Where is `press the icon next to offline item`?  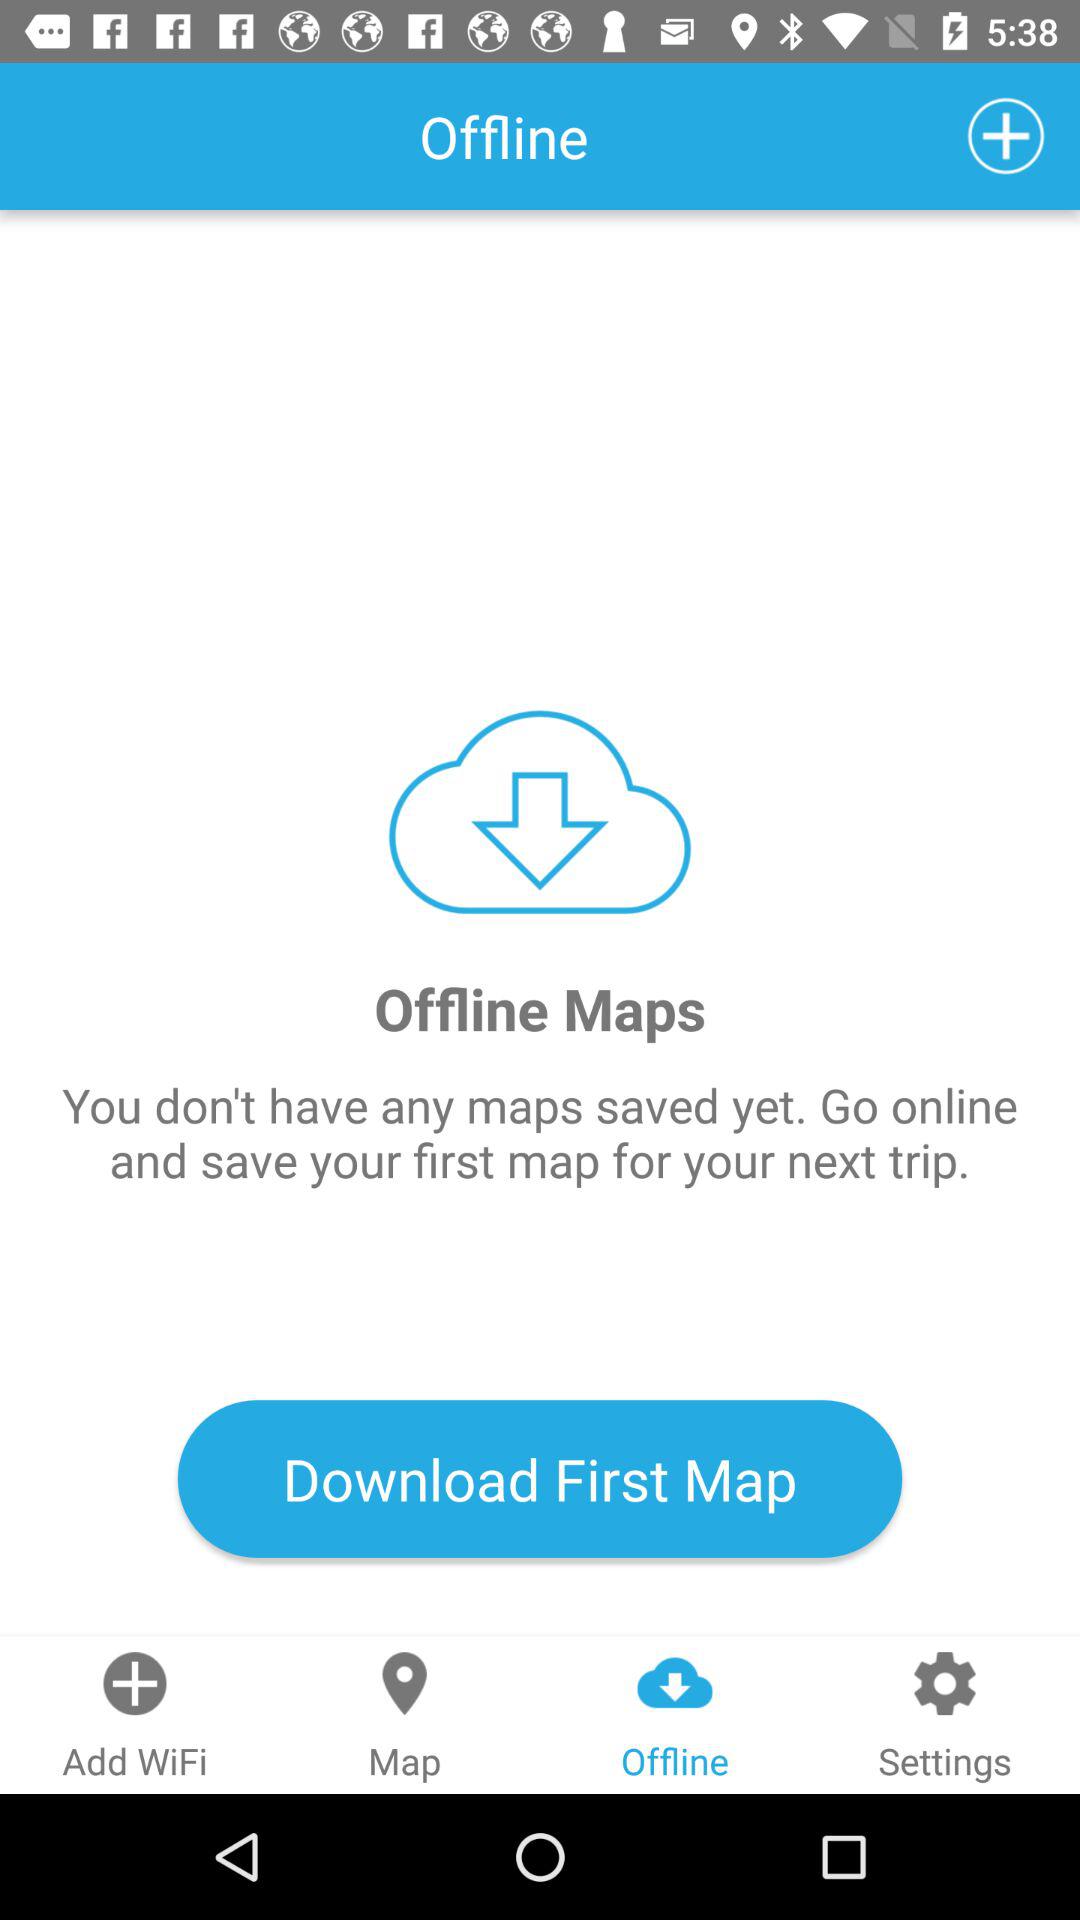 press the icon next to offline item is located at coordinates (1006, 136).